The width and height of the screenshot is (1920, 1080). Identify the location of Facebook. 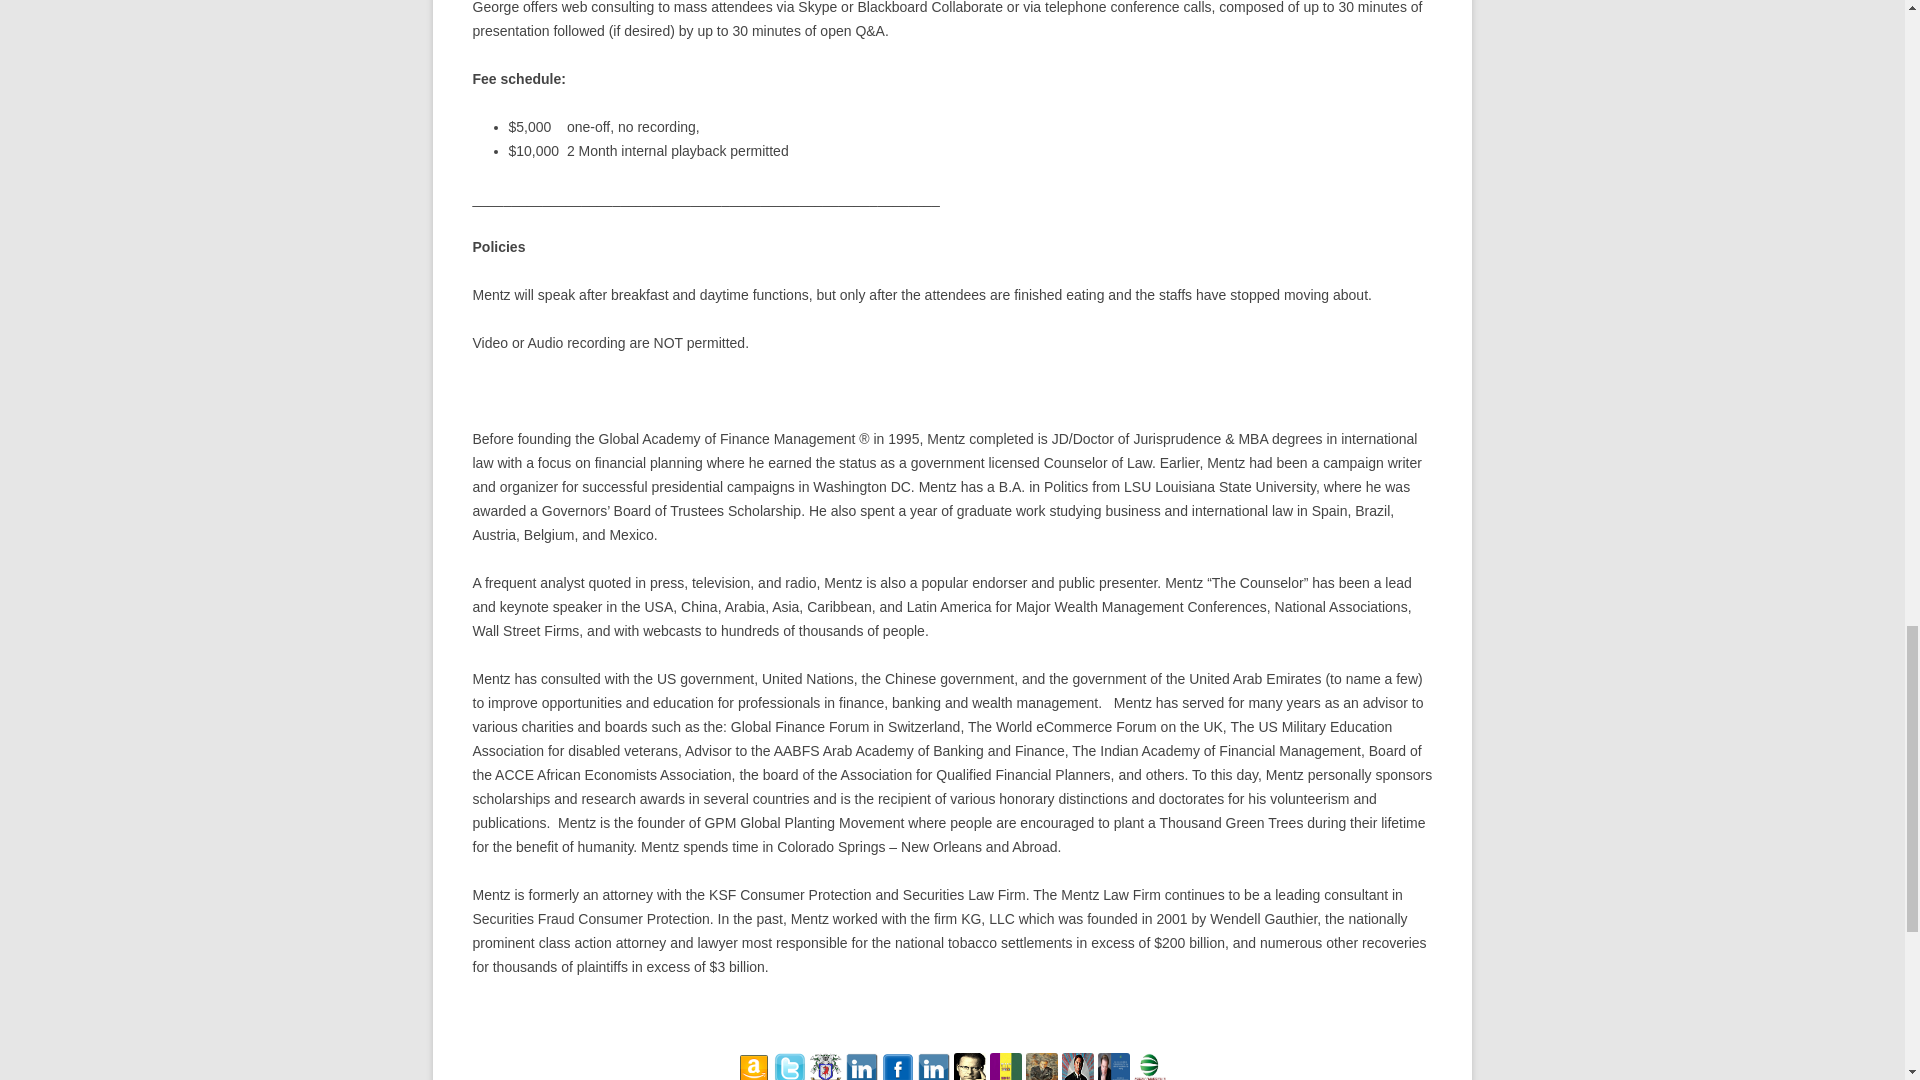
(897, 1076).